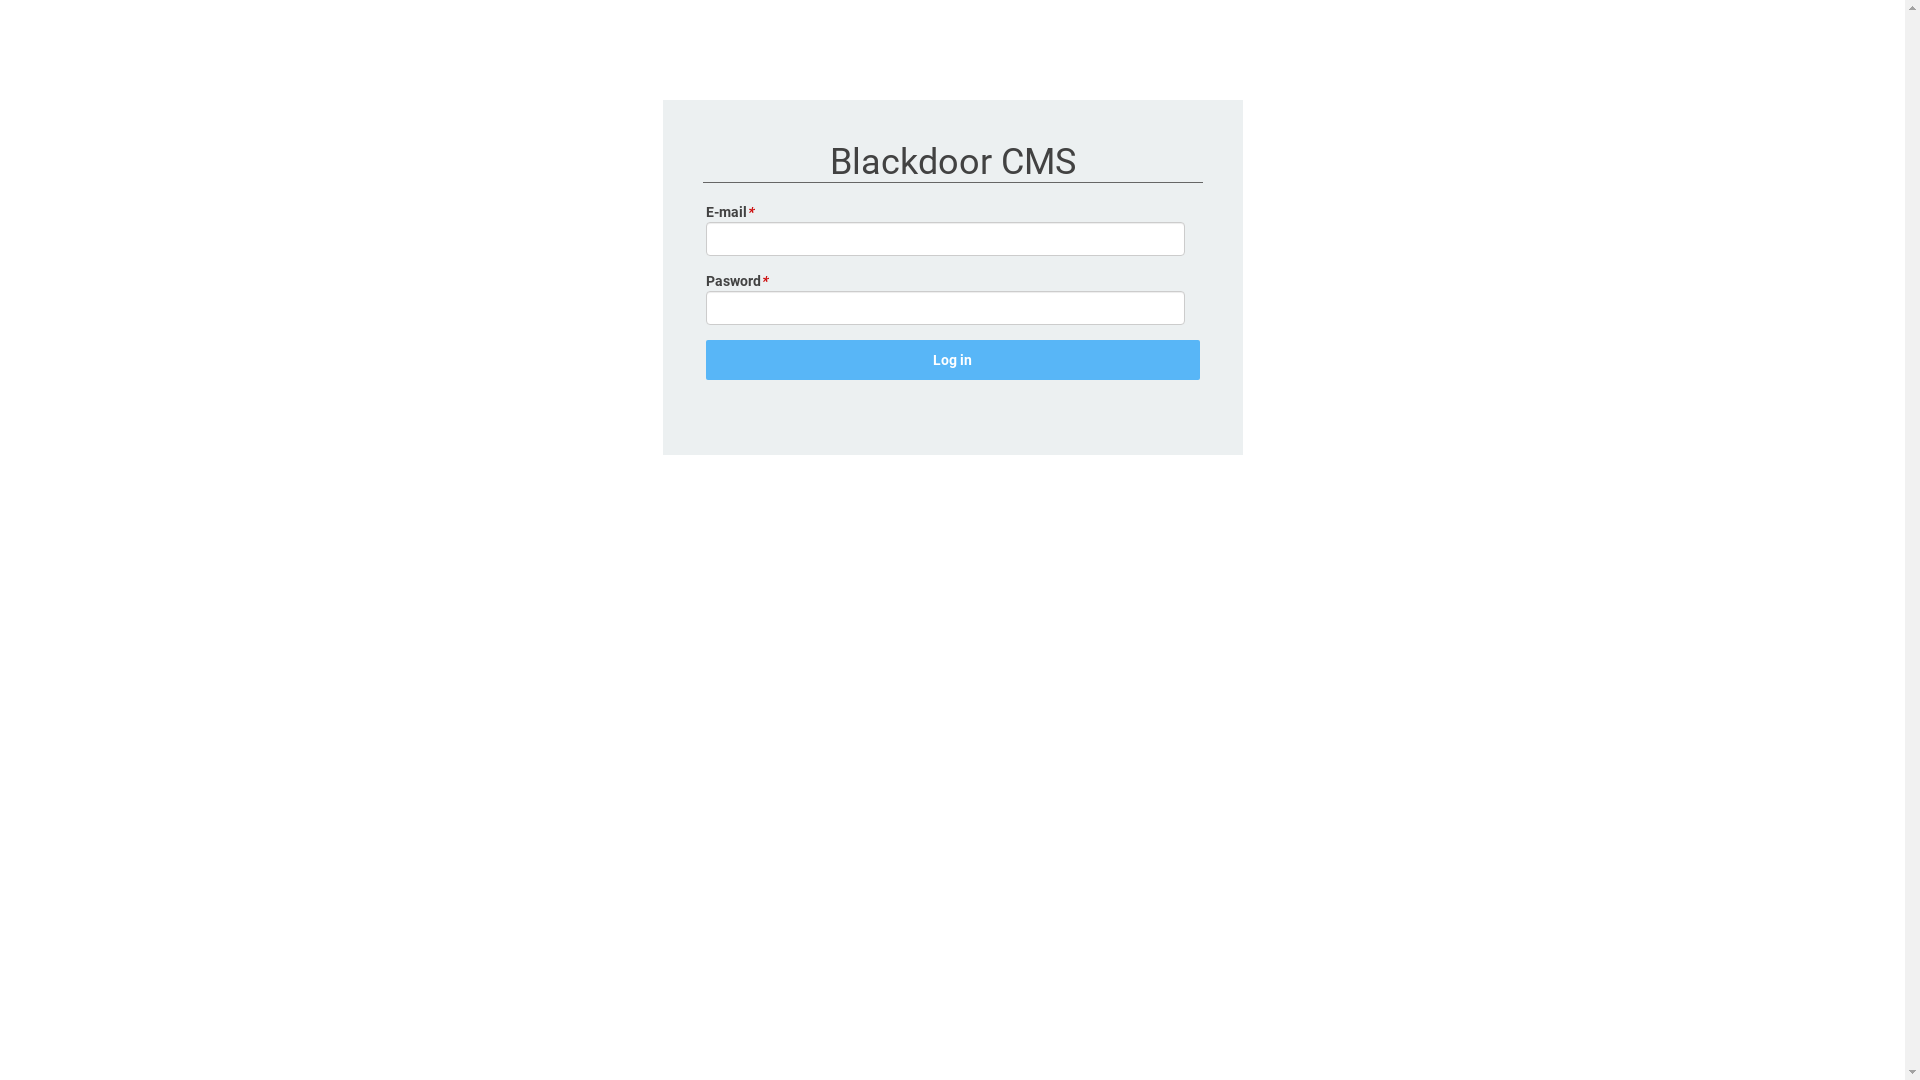 Image resolution: width=1920 pixels, height=1080 pixels. Describe the element at coordinates (953, 360) in the screenshot. I see `Log in` at that location.